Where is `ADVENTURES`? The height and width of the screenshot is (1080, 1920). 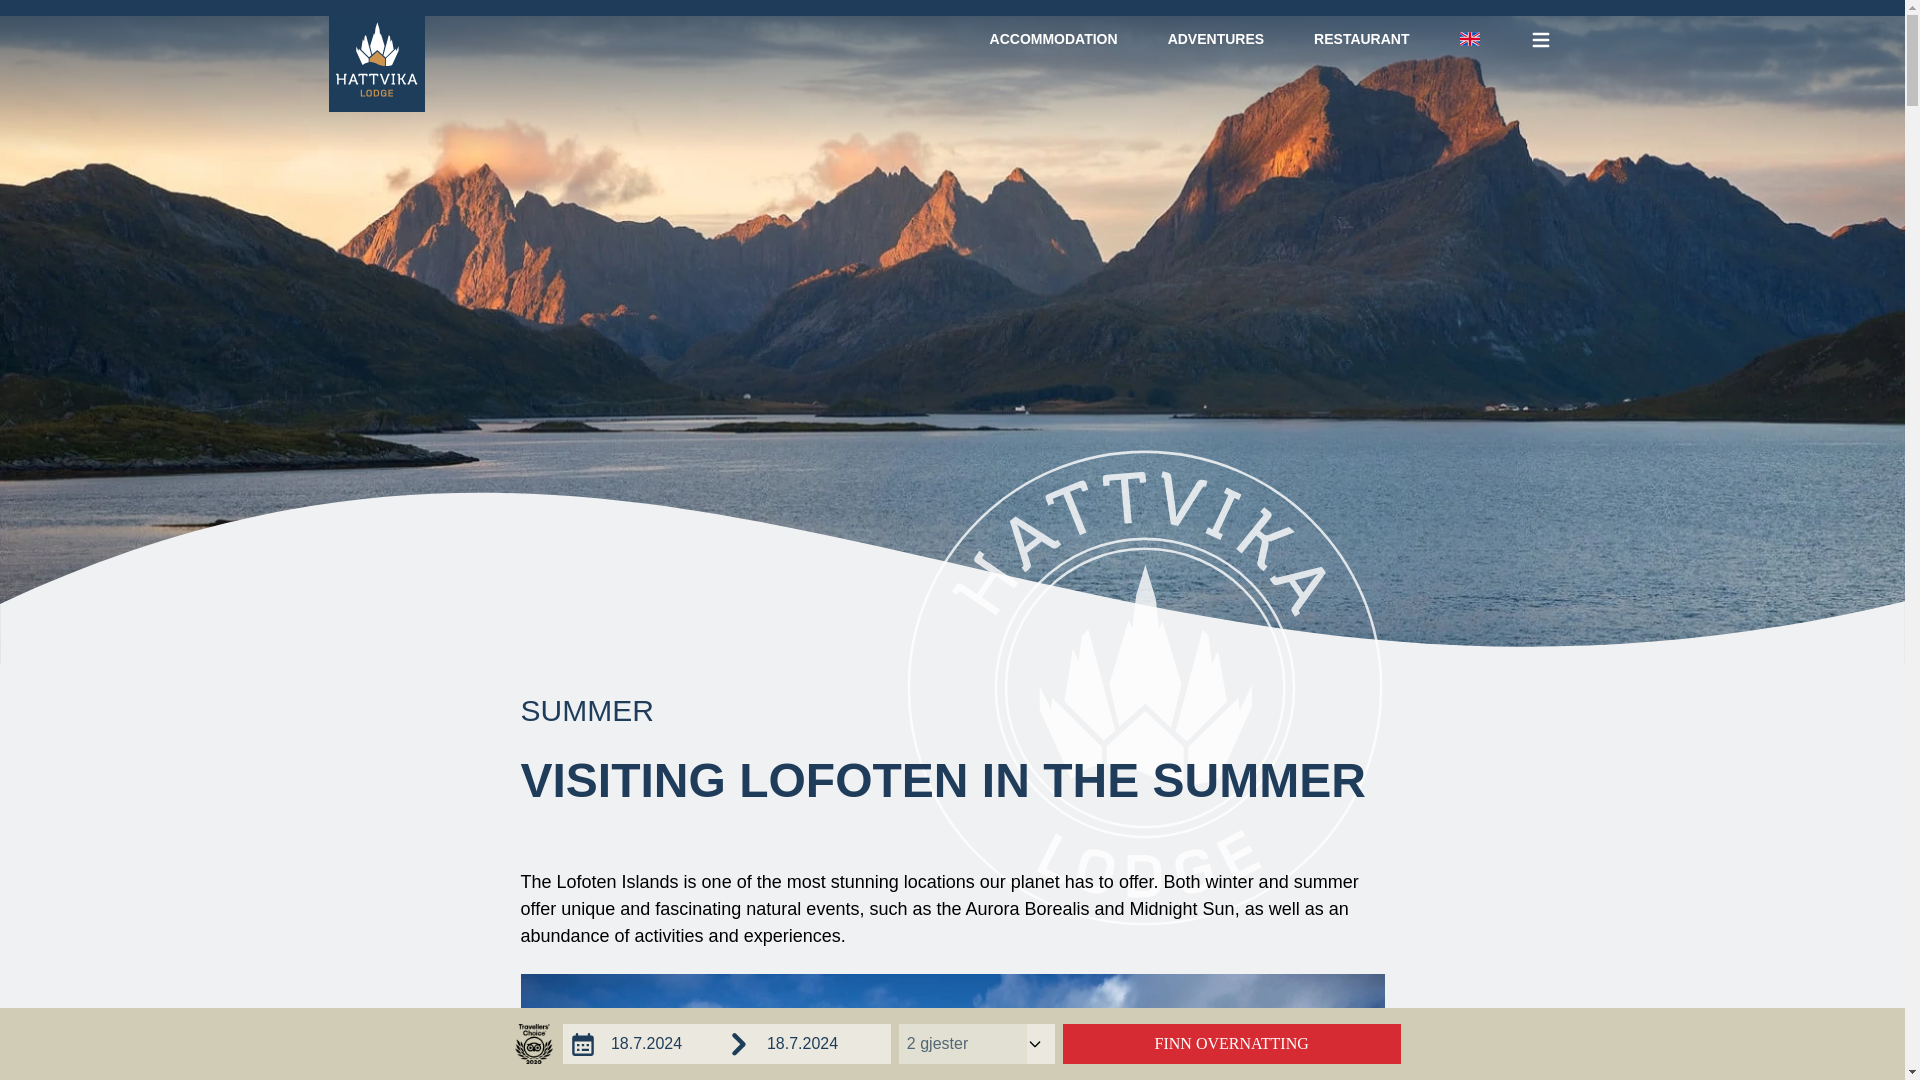 ADVENTURES is located at coordinates (1215, 39).